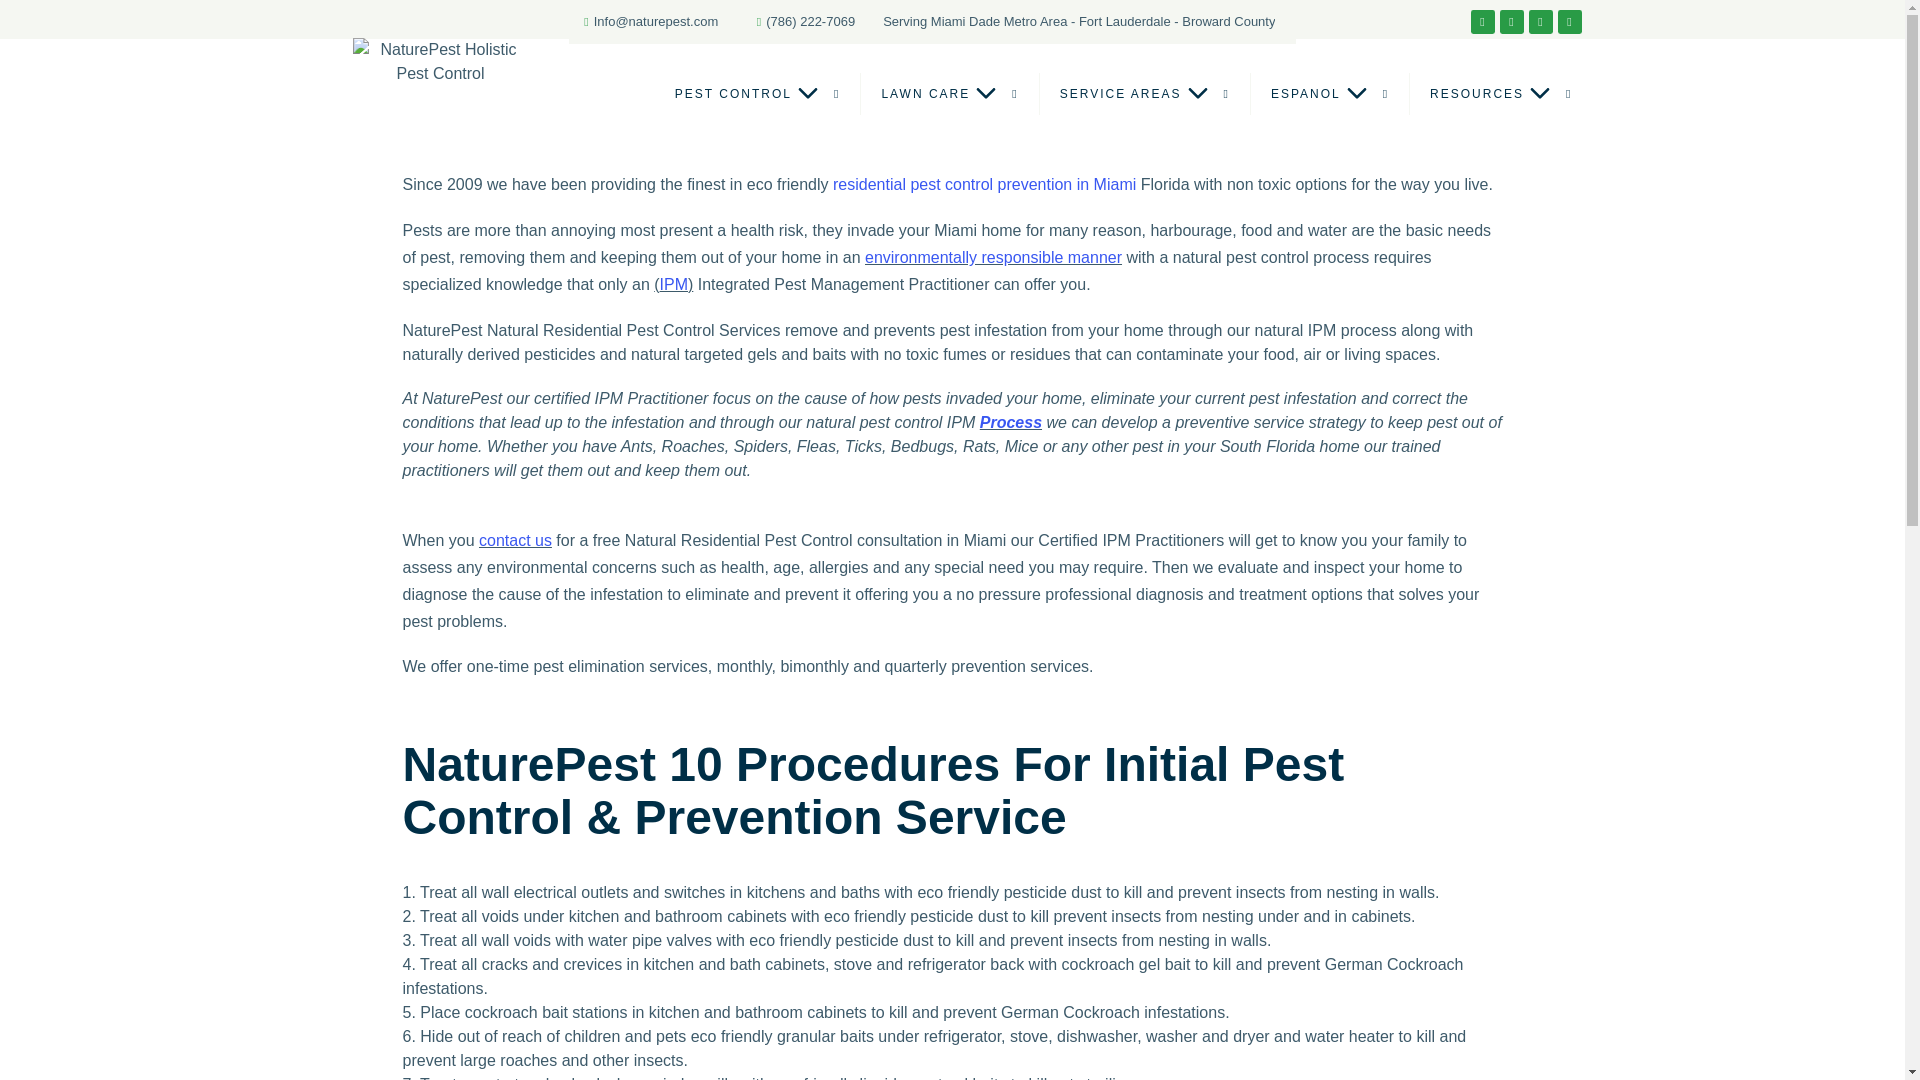 This screenshot has height=1080, width=1920. I want to click on The Environment , so click(993, 257).